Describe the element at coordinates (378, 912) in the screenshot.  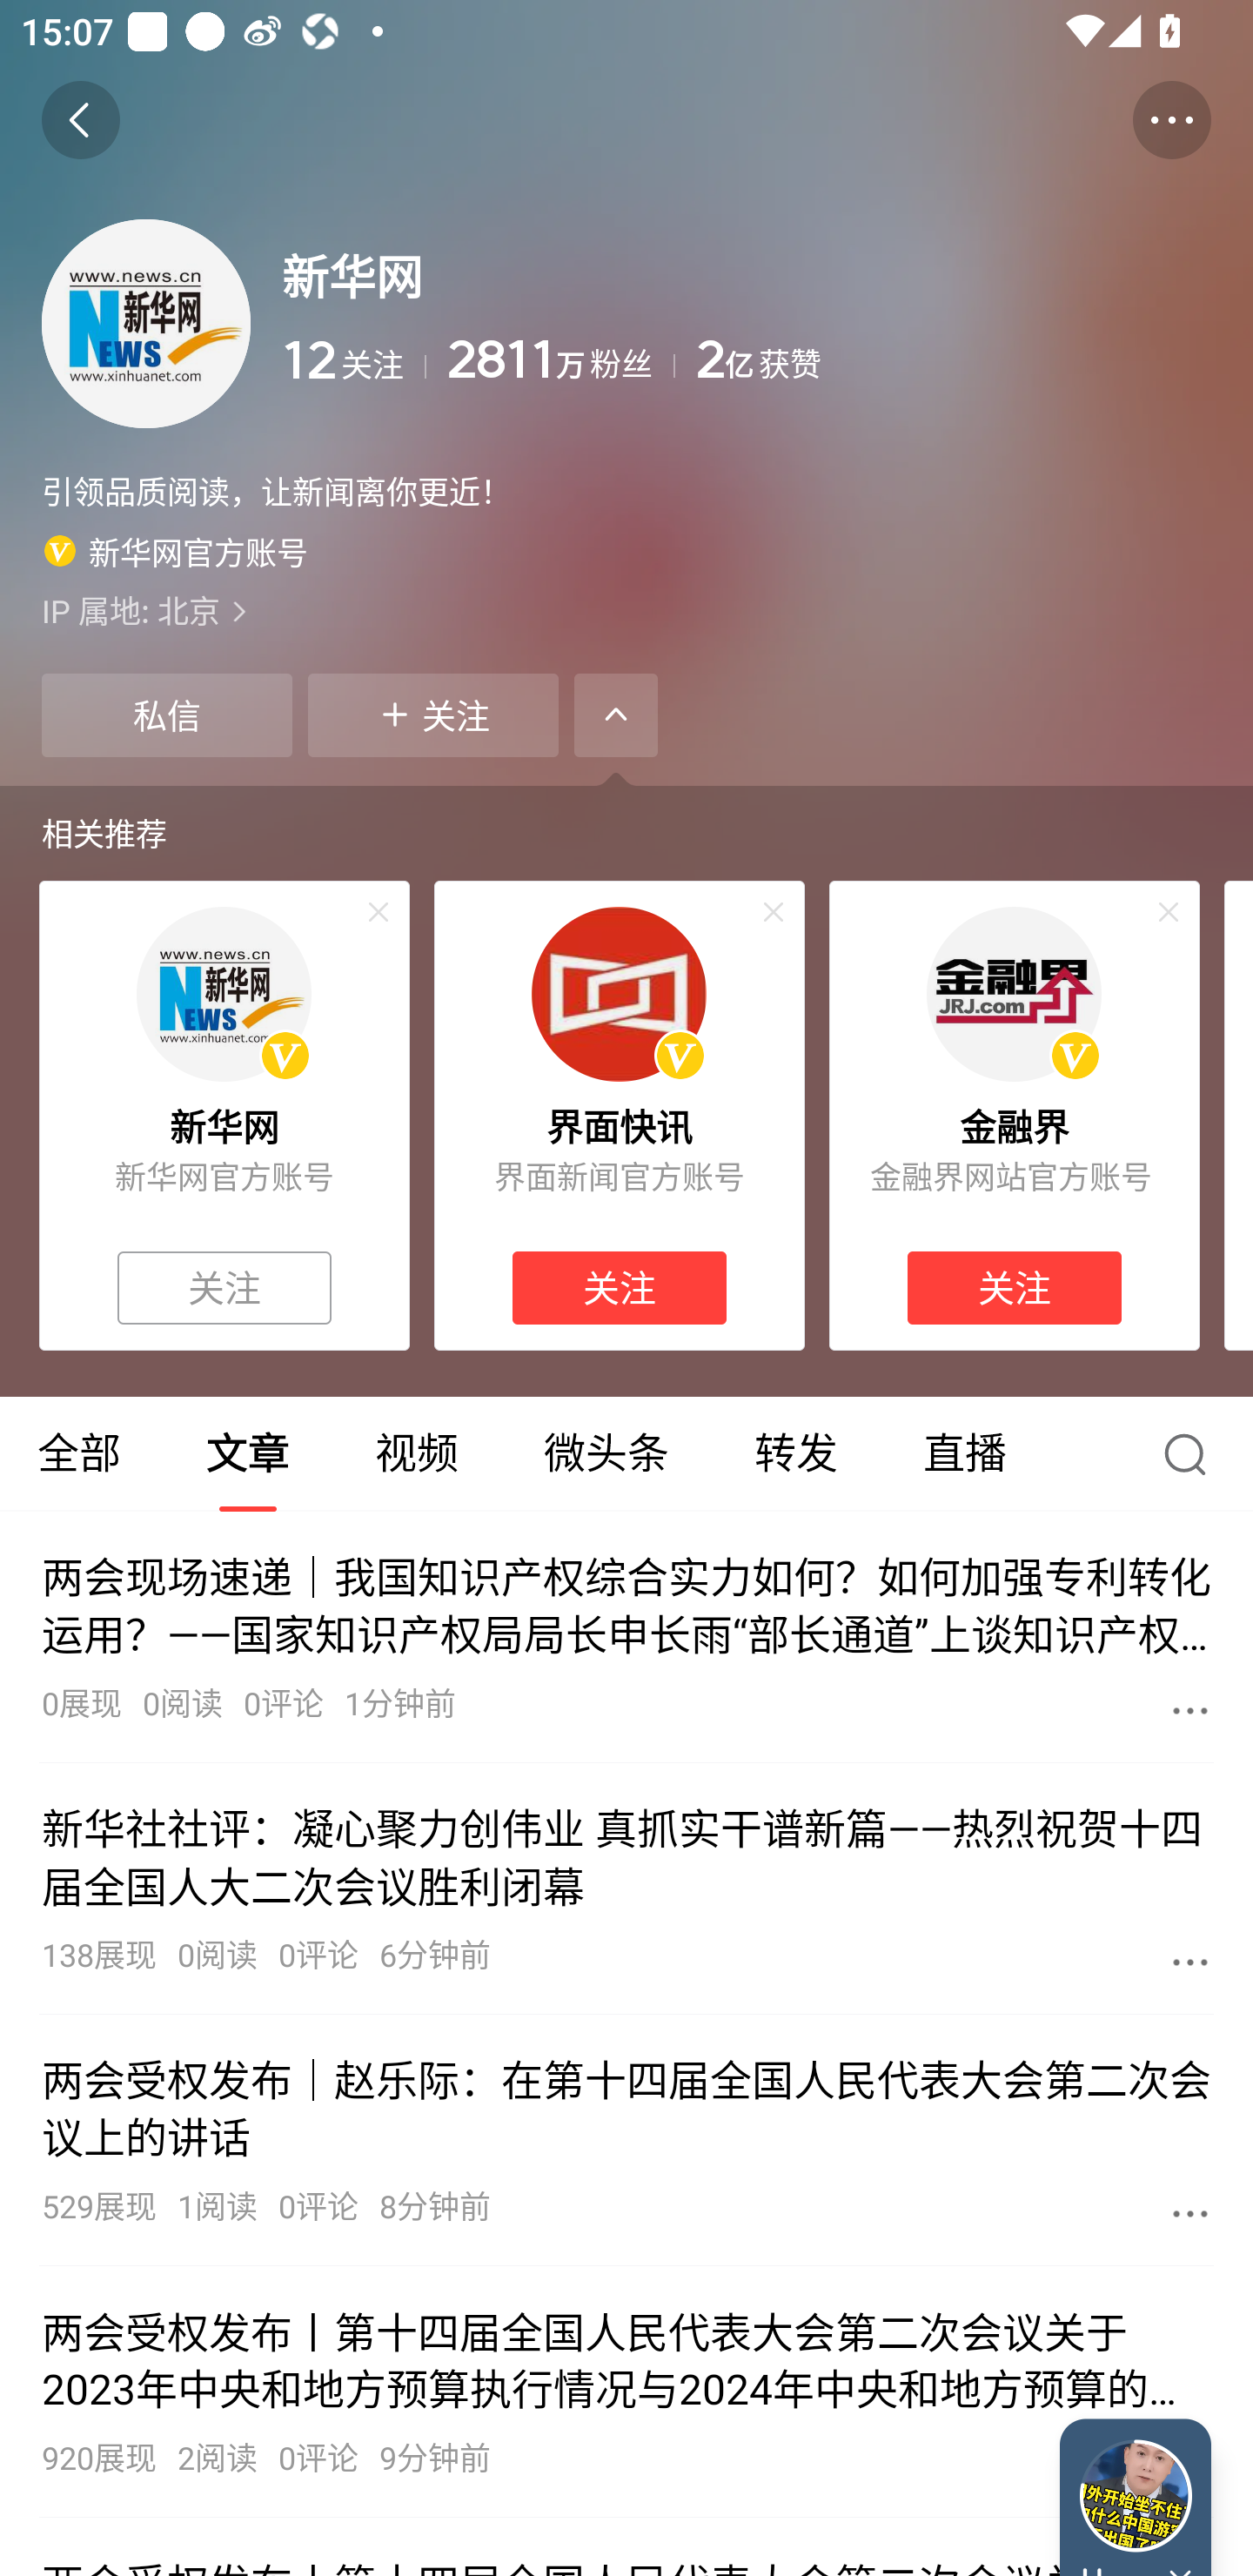
I see `不感兴趣` at that location.